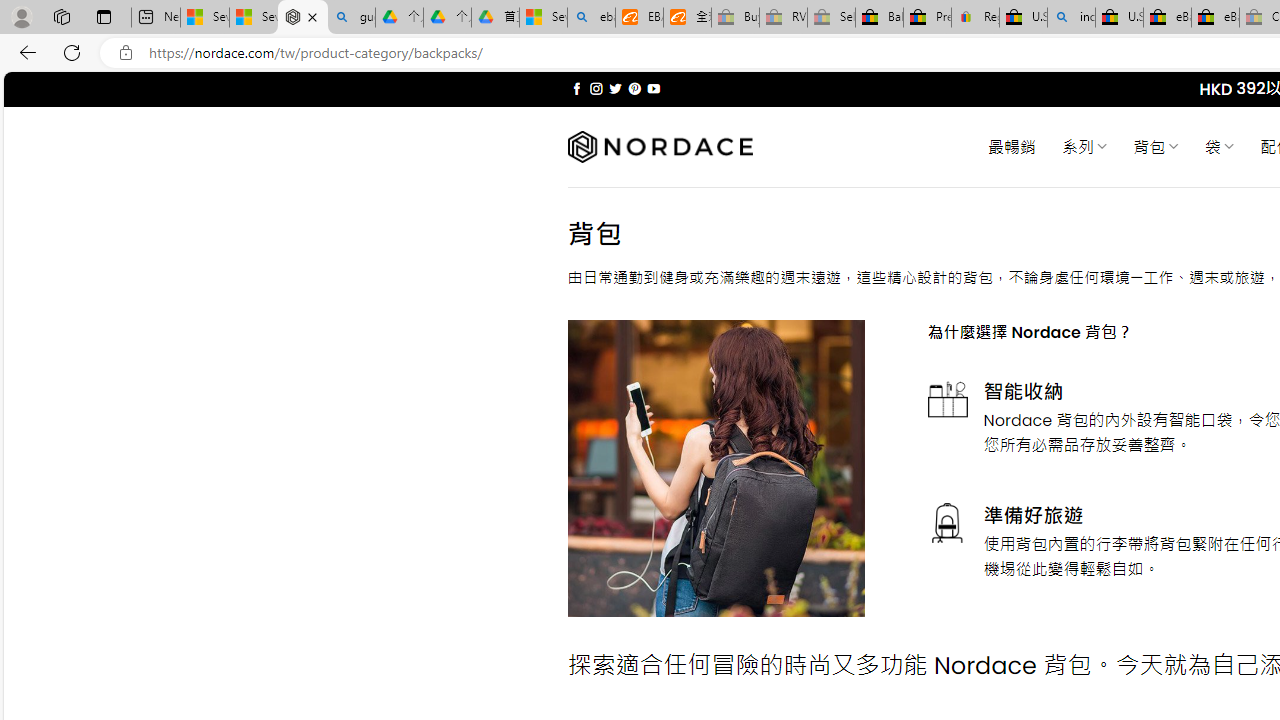  What do you see at coordinates (879, 18) in the screenshot?
I see `Baby Keepsakes & Announcements for sale | eBay` at bounding box center [879, 18].